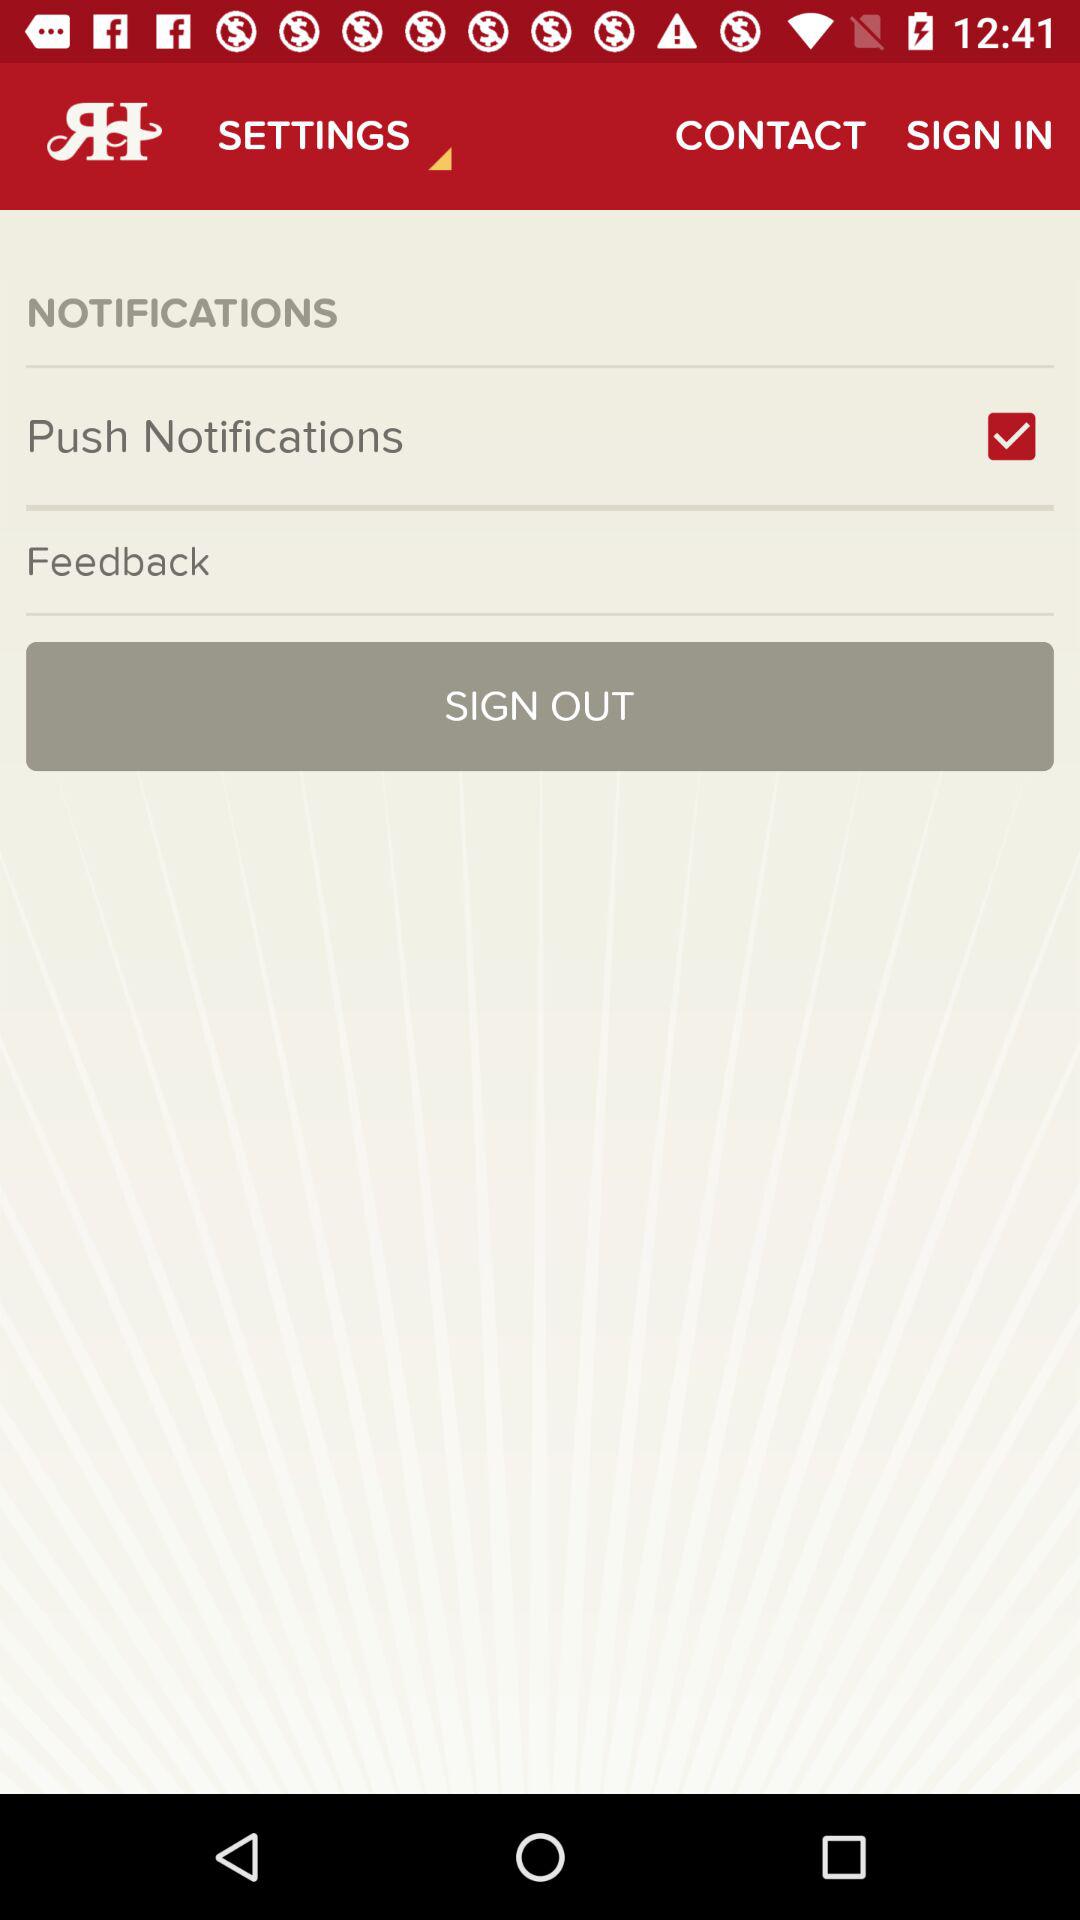 The width and height of the screenshot is (1080, 1920). What do you see at coordinates (540, 561) in the screenshot?
I see `jump to feedback icon` at bounding box center [540, 561].